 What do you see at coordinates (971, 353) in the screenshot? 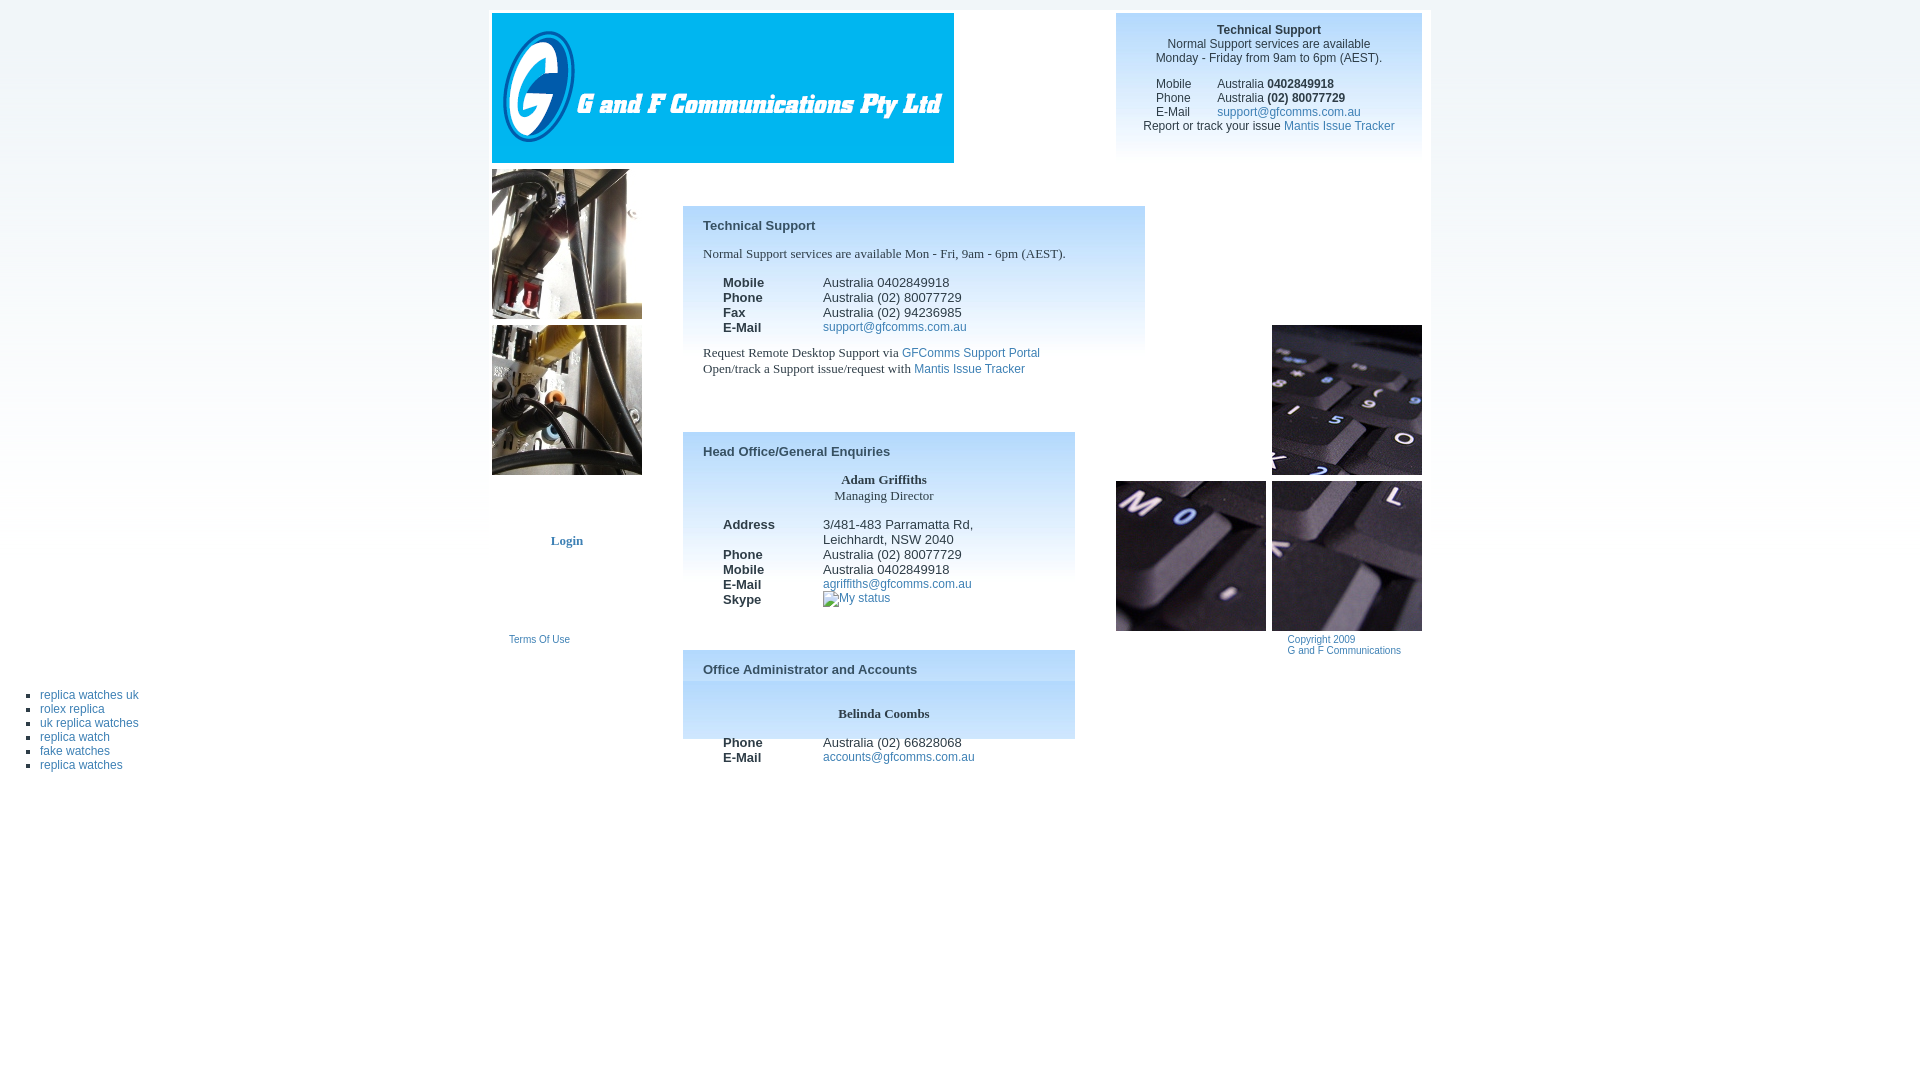
I see `GFComms Support Portal` at bounding box center [971, 353].